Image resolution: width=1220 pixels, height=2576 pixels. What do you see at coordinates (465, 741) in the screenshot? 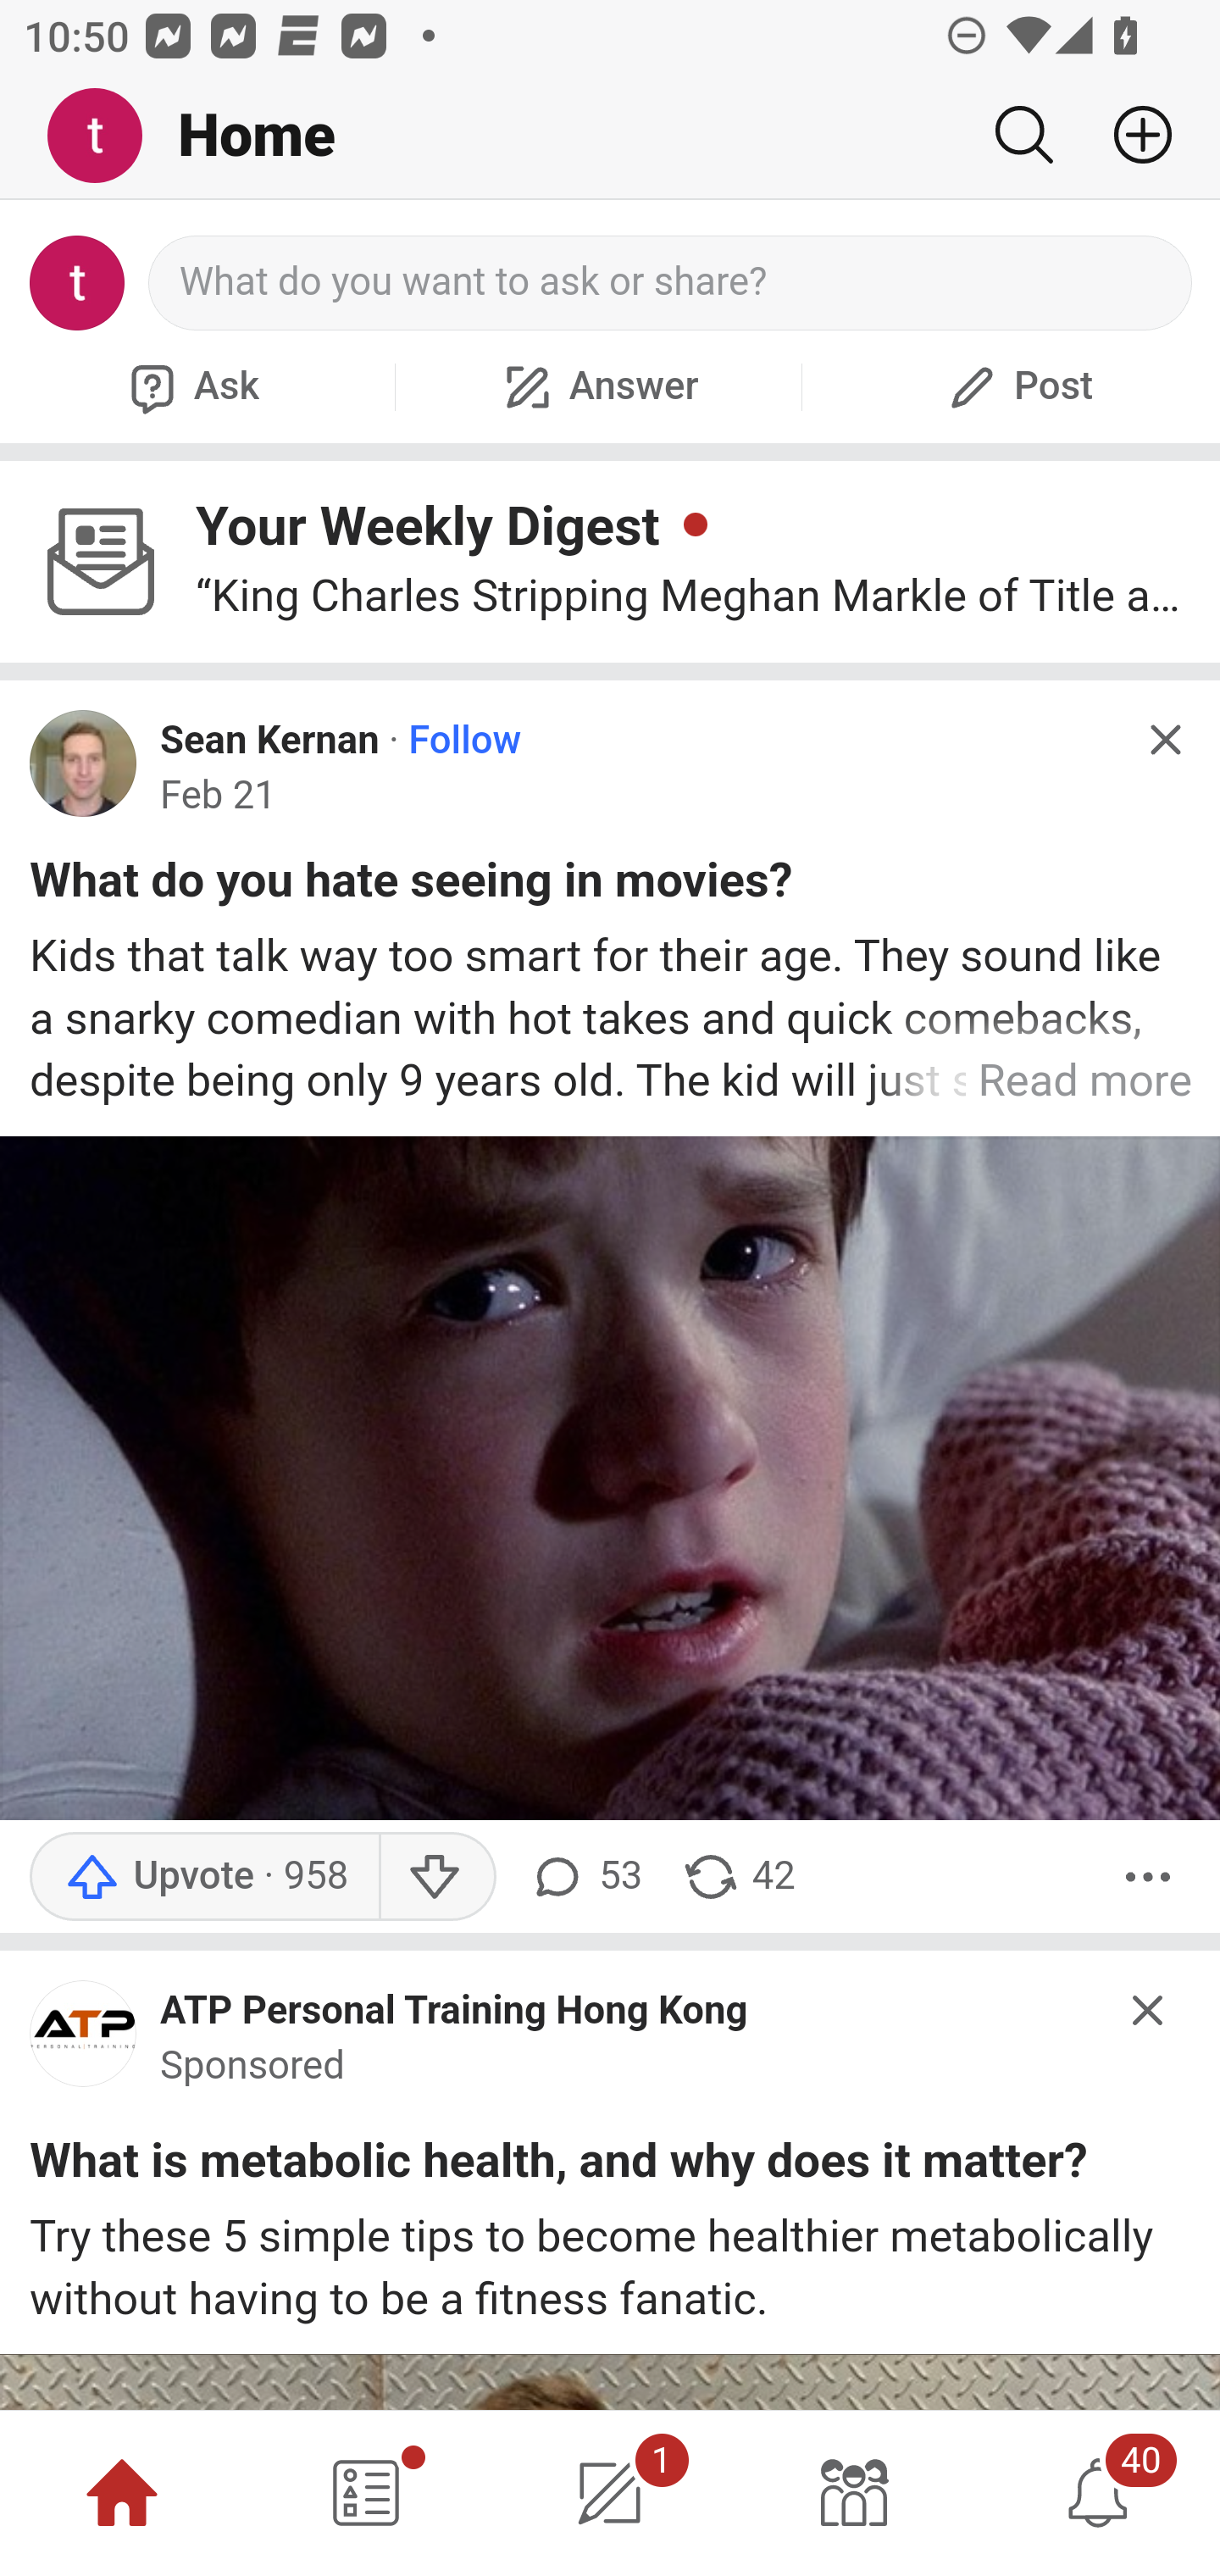
I see `Follow` at bounding box center [465, 741].